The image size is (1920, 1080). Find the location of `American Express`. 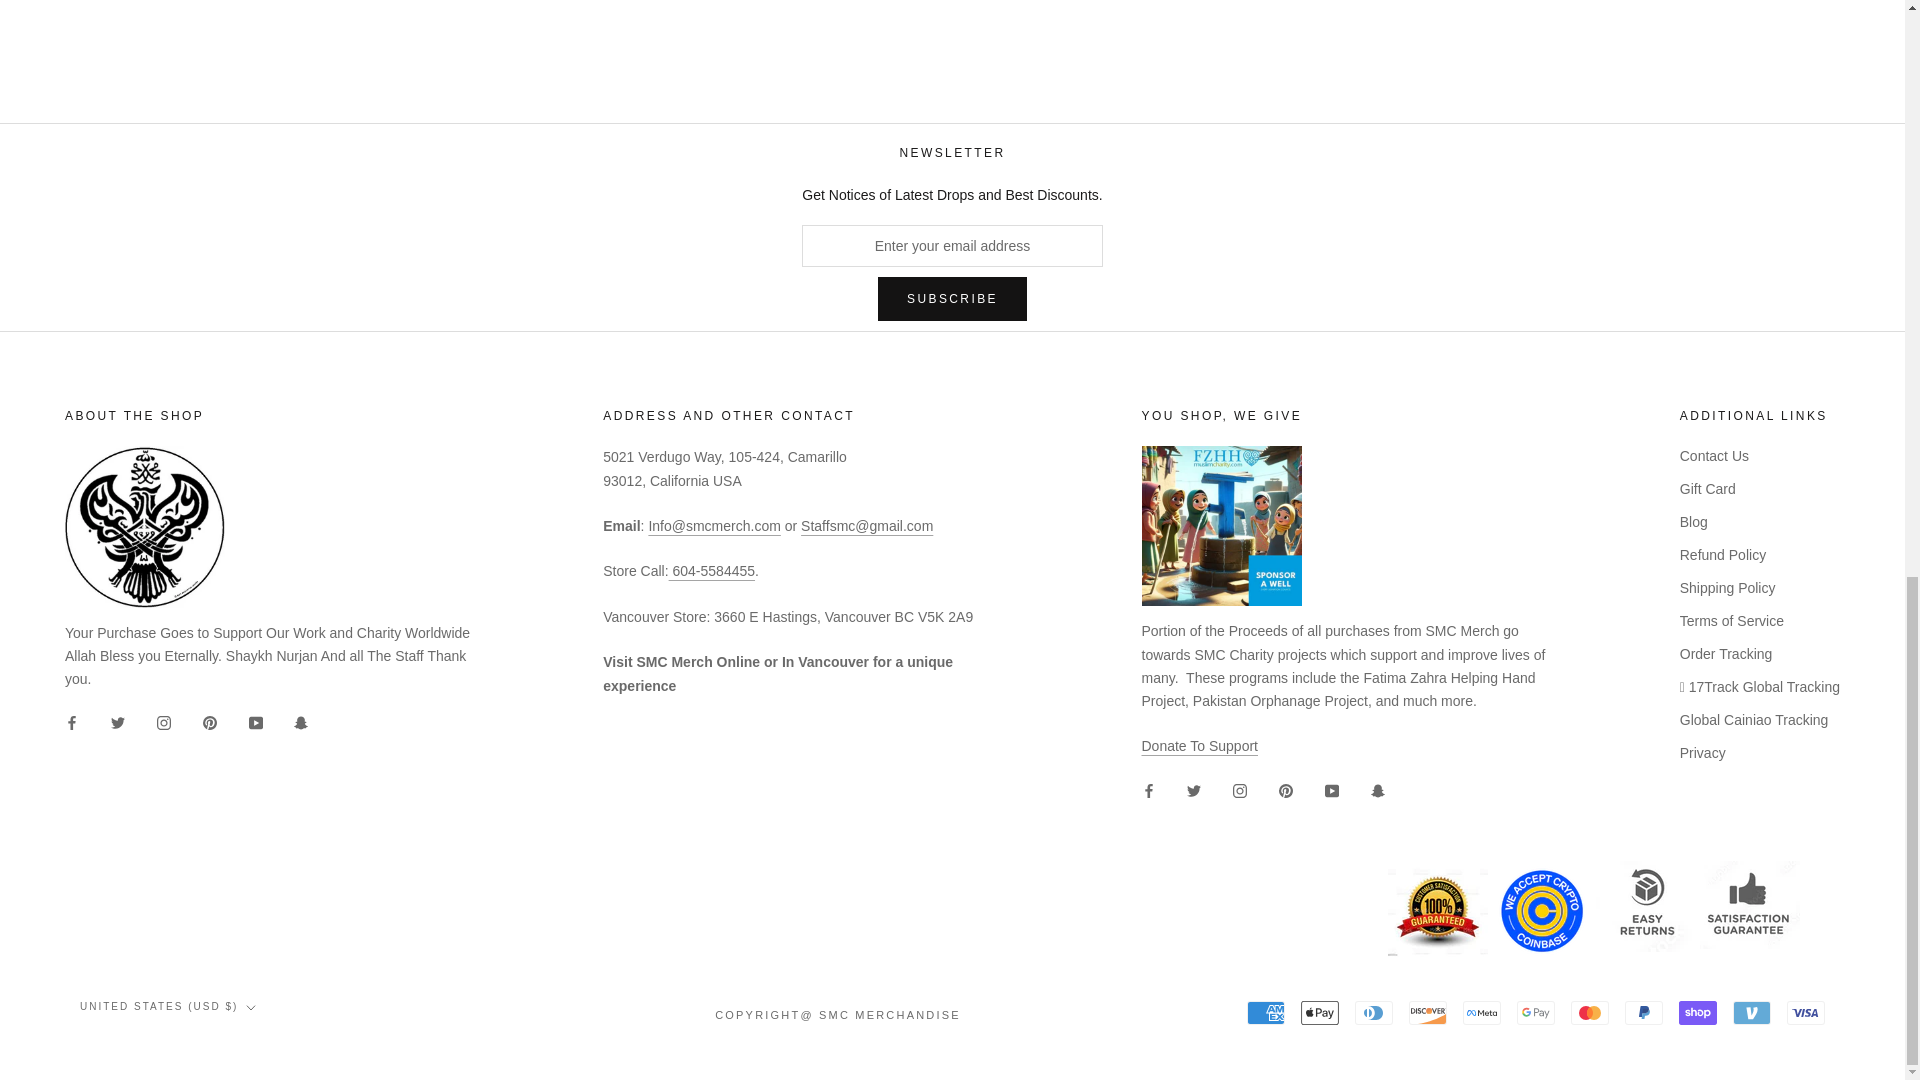

American Express is located at coordinates (1265, 1012).